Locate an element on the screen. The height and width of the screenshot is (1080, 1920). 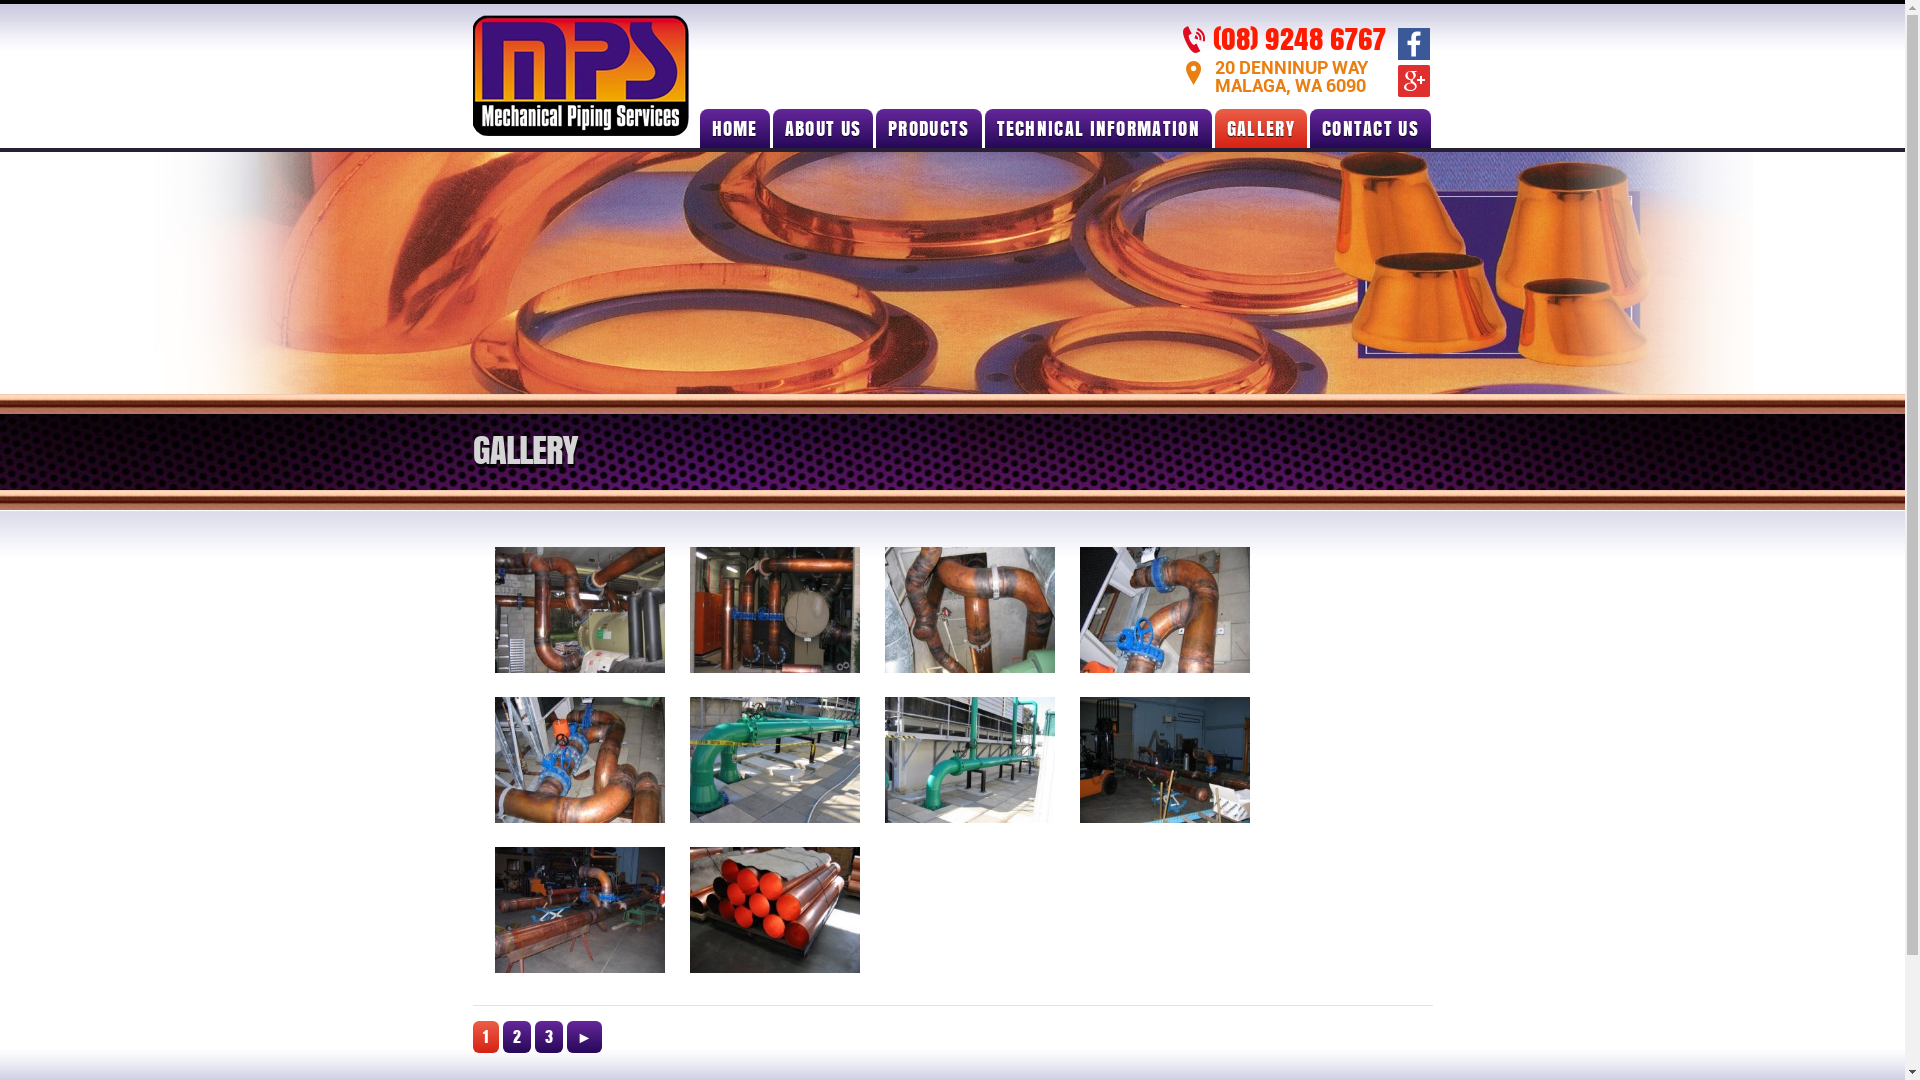
  is located at coordinates (970, 760).